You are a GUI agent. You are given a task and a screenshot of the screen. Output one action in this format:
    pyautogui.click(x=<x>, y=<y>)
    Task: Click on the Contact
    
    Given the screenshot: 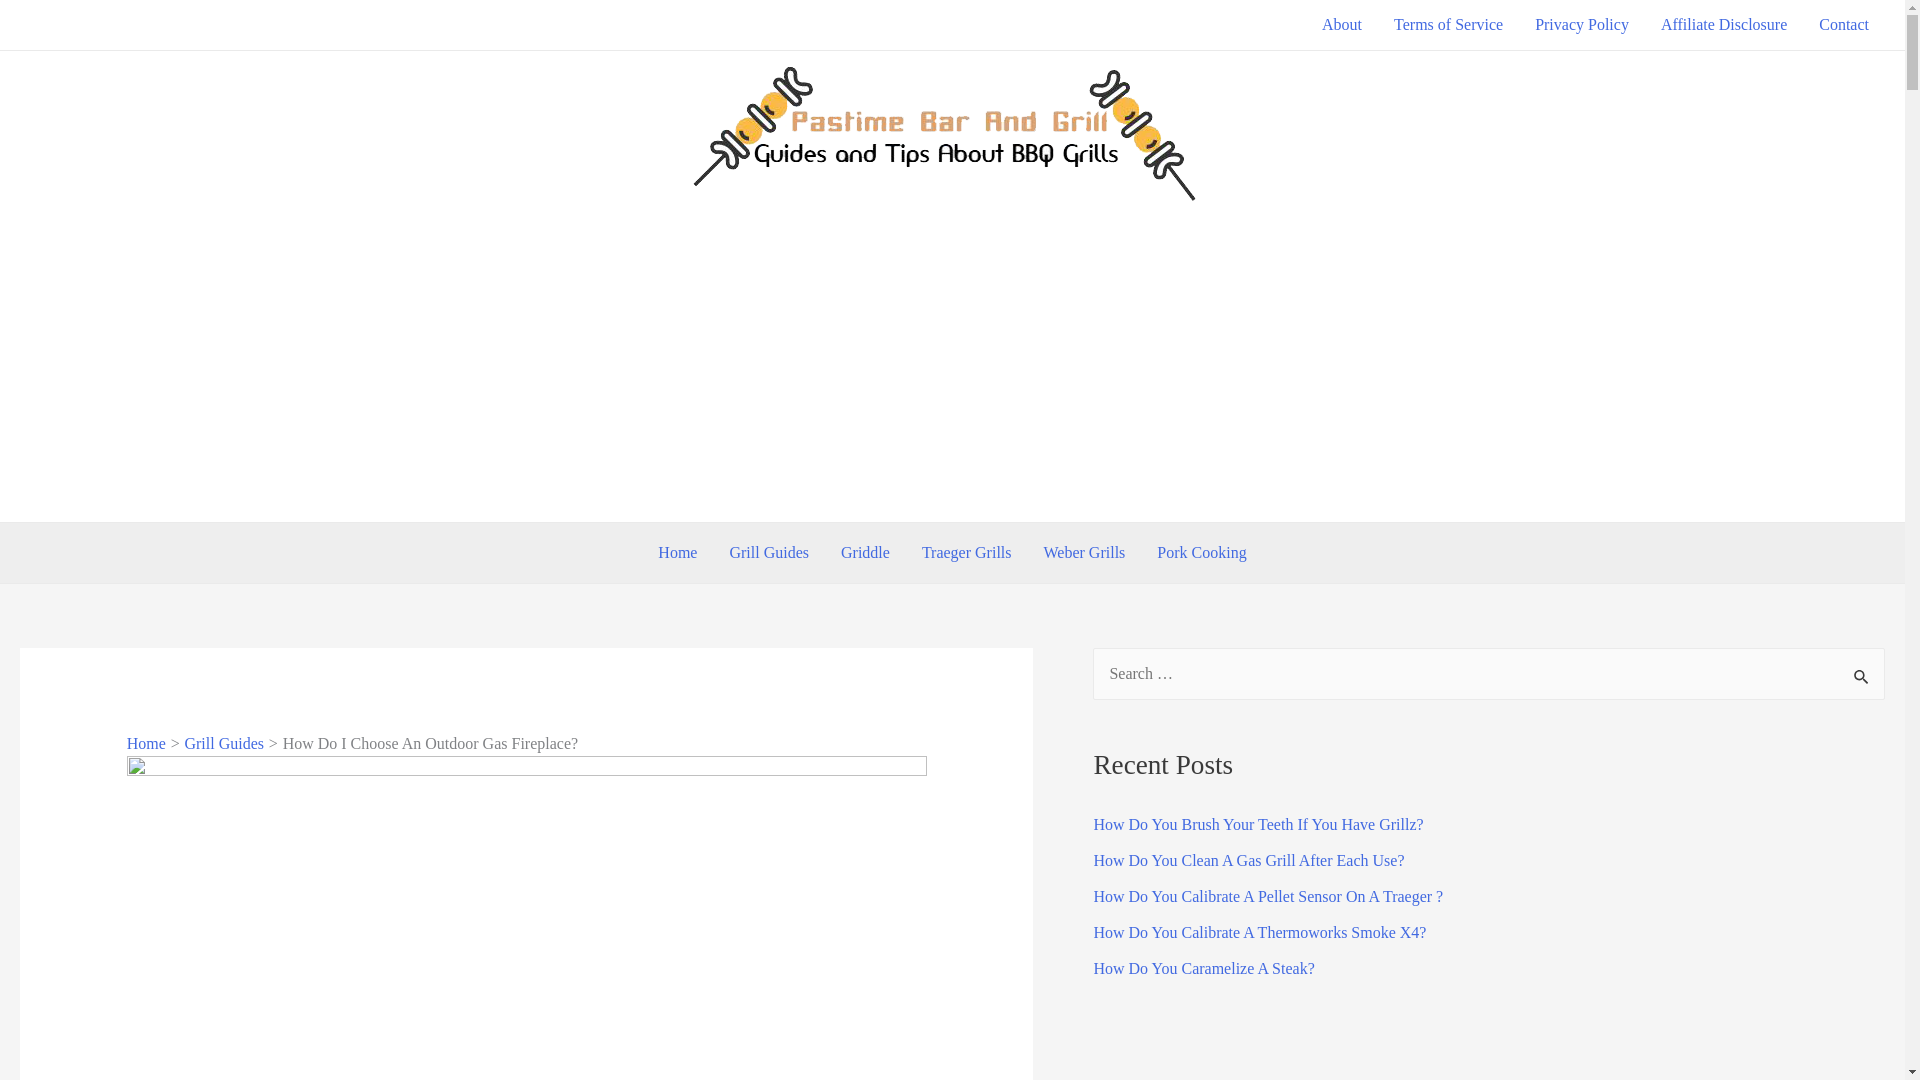 What is the action you would take?
    pyautogui.click(x=1844, y=24)
    